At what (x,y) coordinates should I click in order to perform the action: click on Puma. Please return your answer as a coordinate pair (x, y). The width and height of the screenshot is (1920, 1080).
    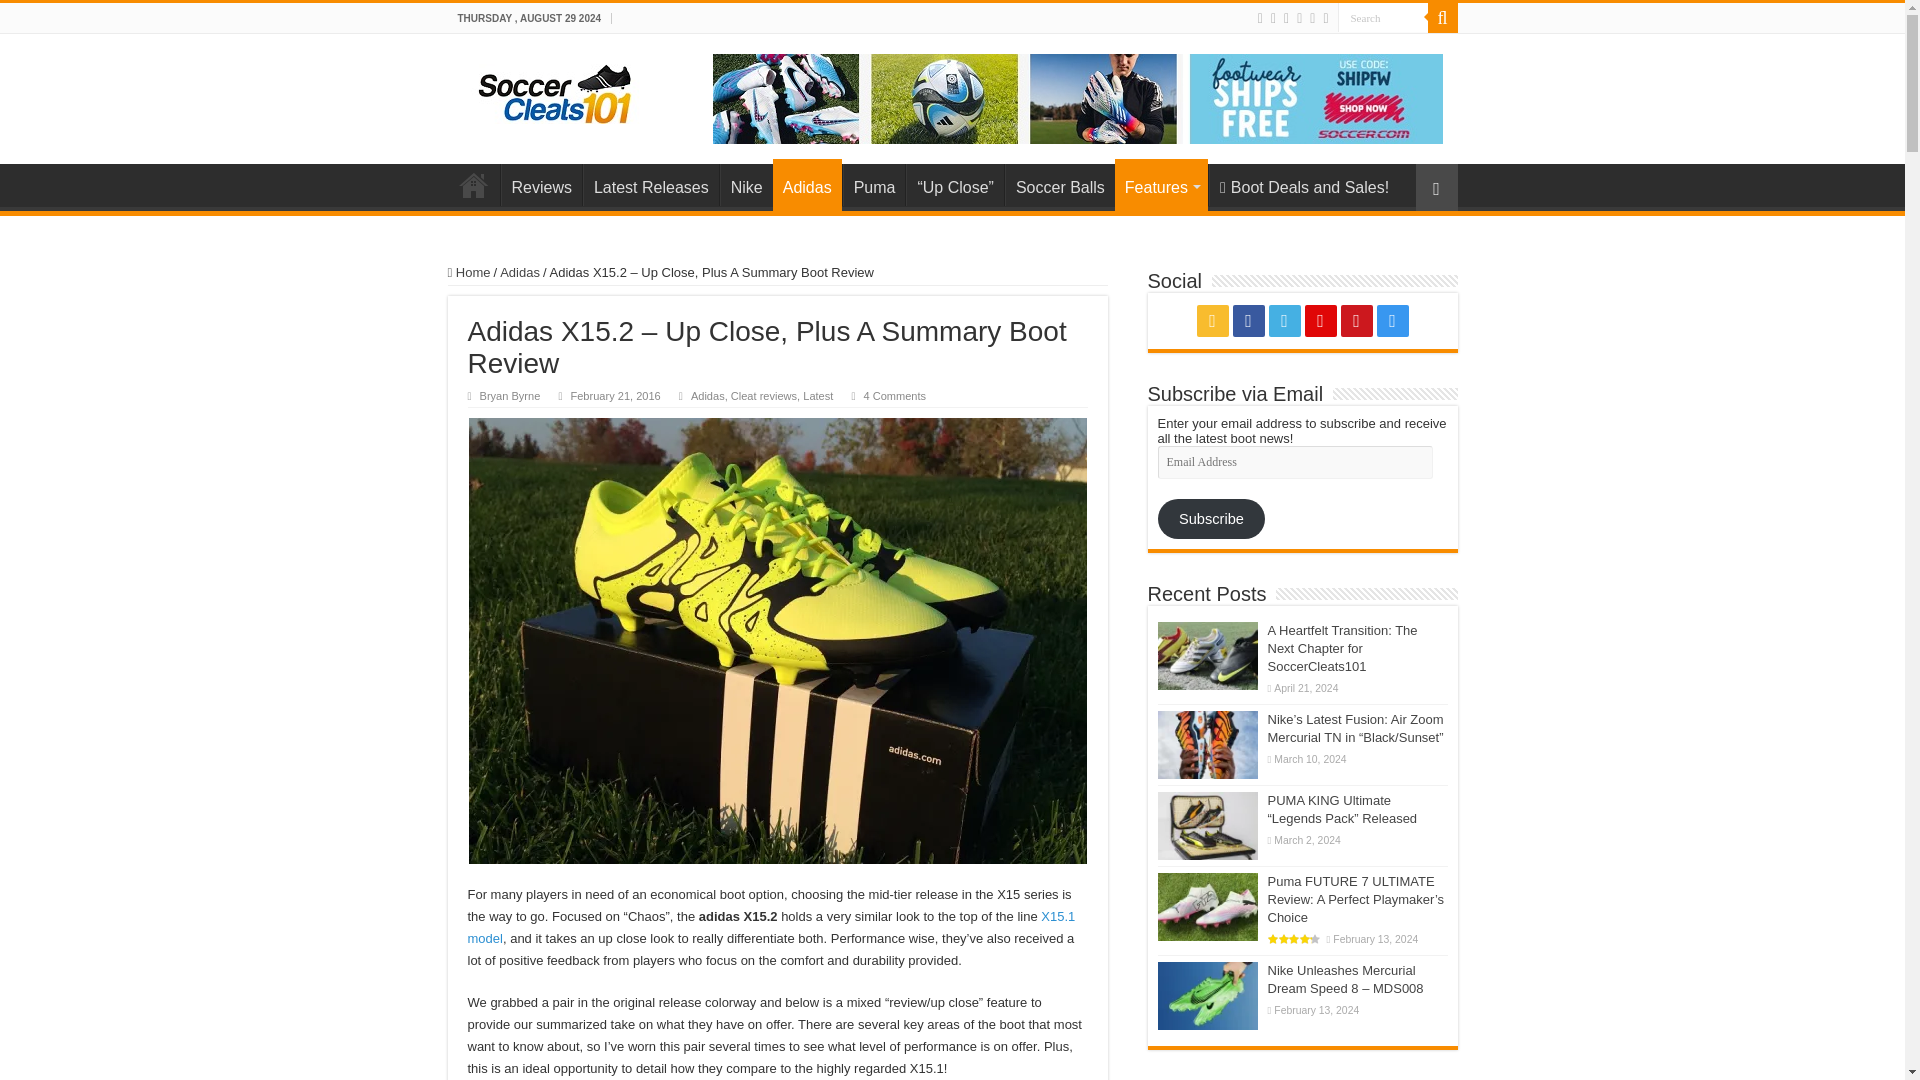
    Looking at the image, I should click on (874, 185).